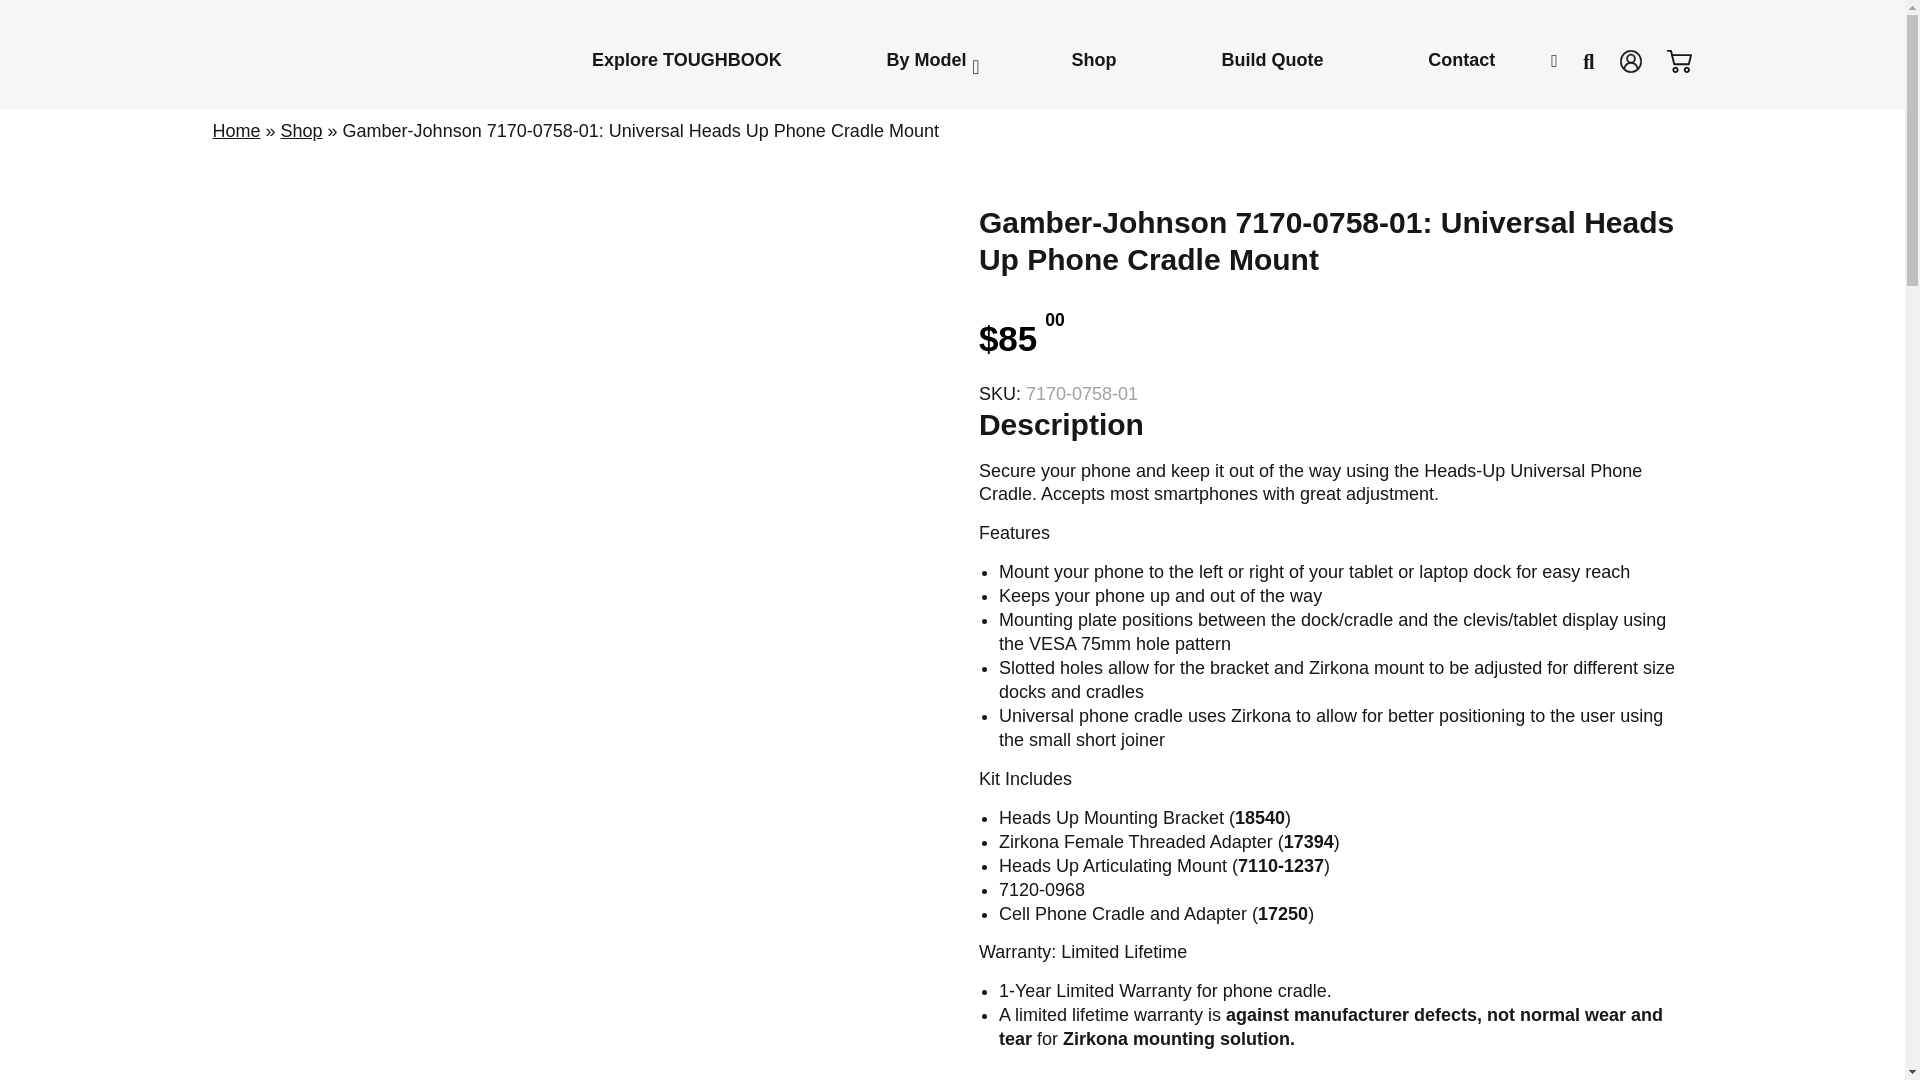 The width and height of the screenshot is (1920, 1080). I want to click on Home, so click(235, 130).